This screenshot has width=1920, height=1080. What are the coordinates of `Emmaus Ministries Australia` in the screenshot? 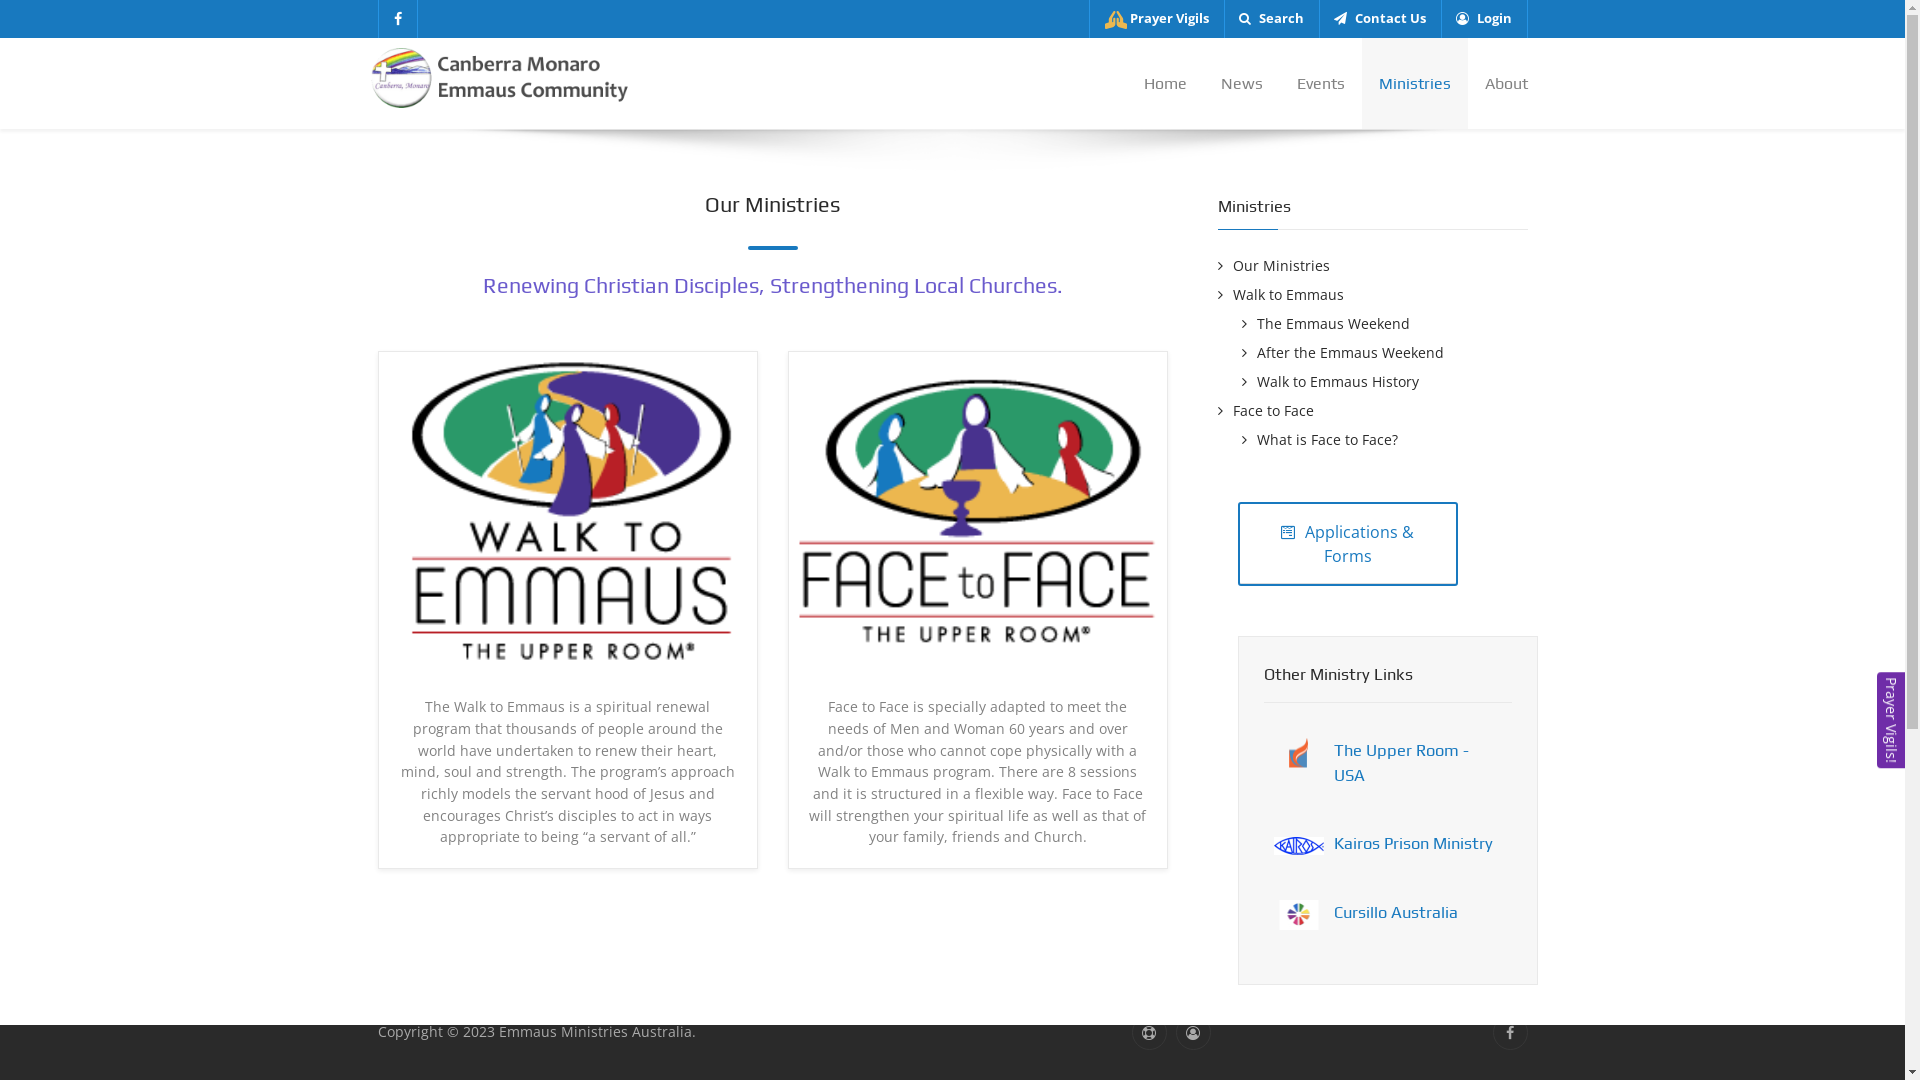 It's located at (485, 746).